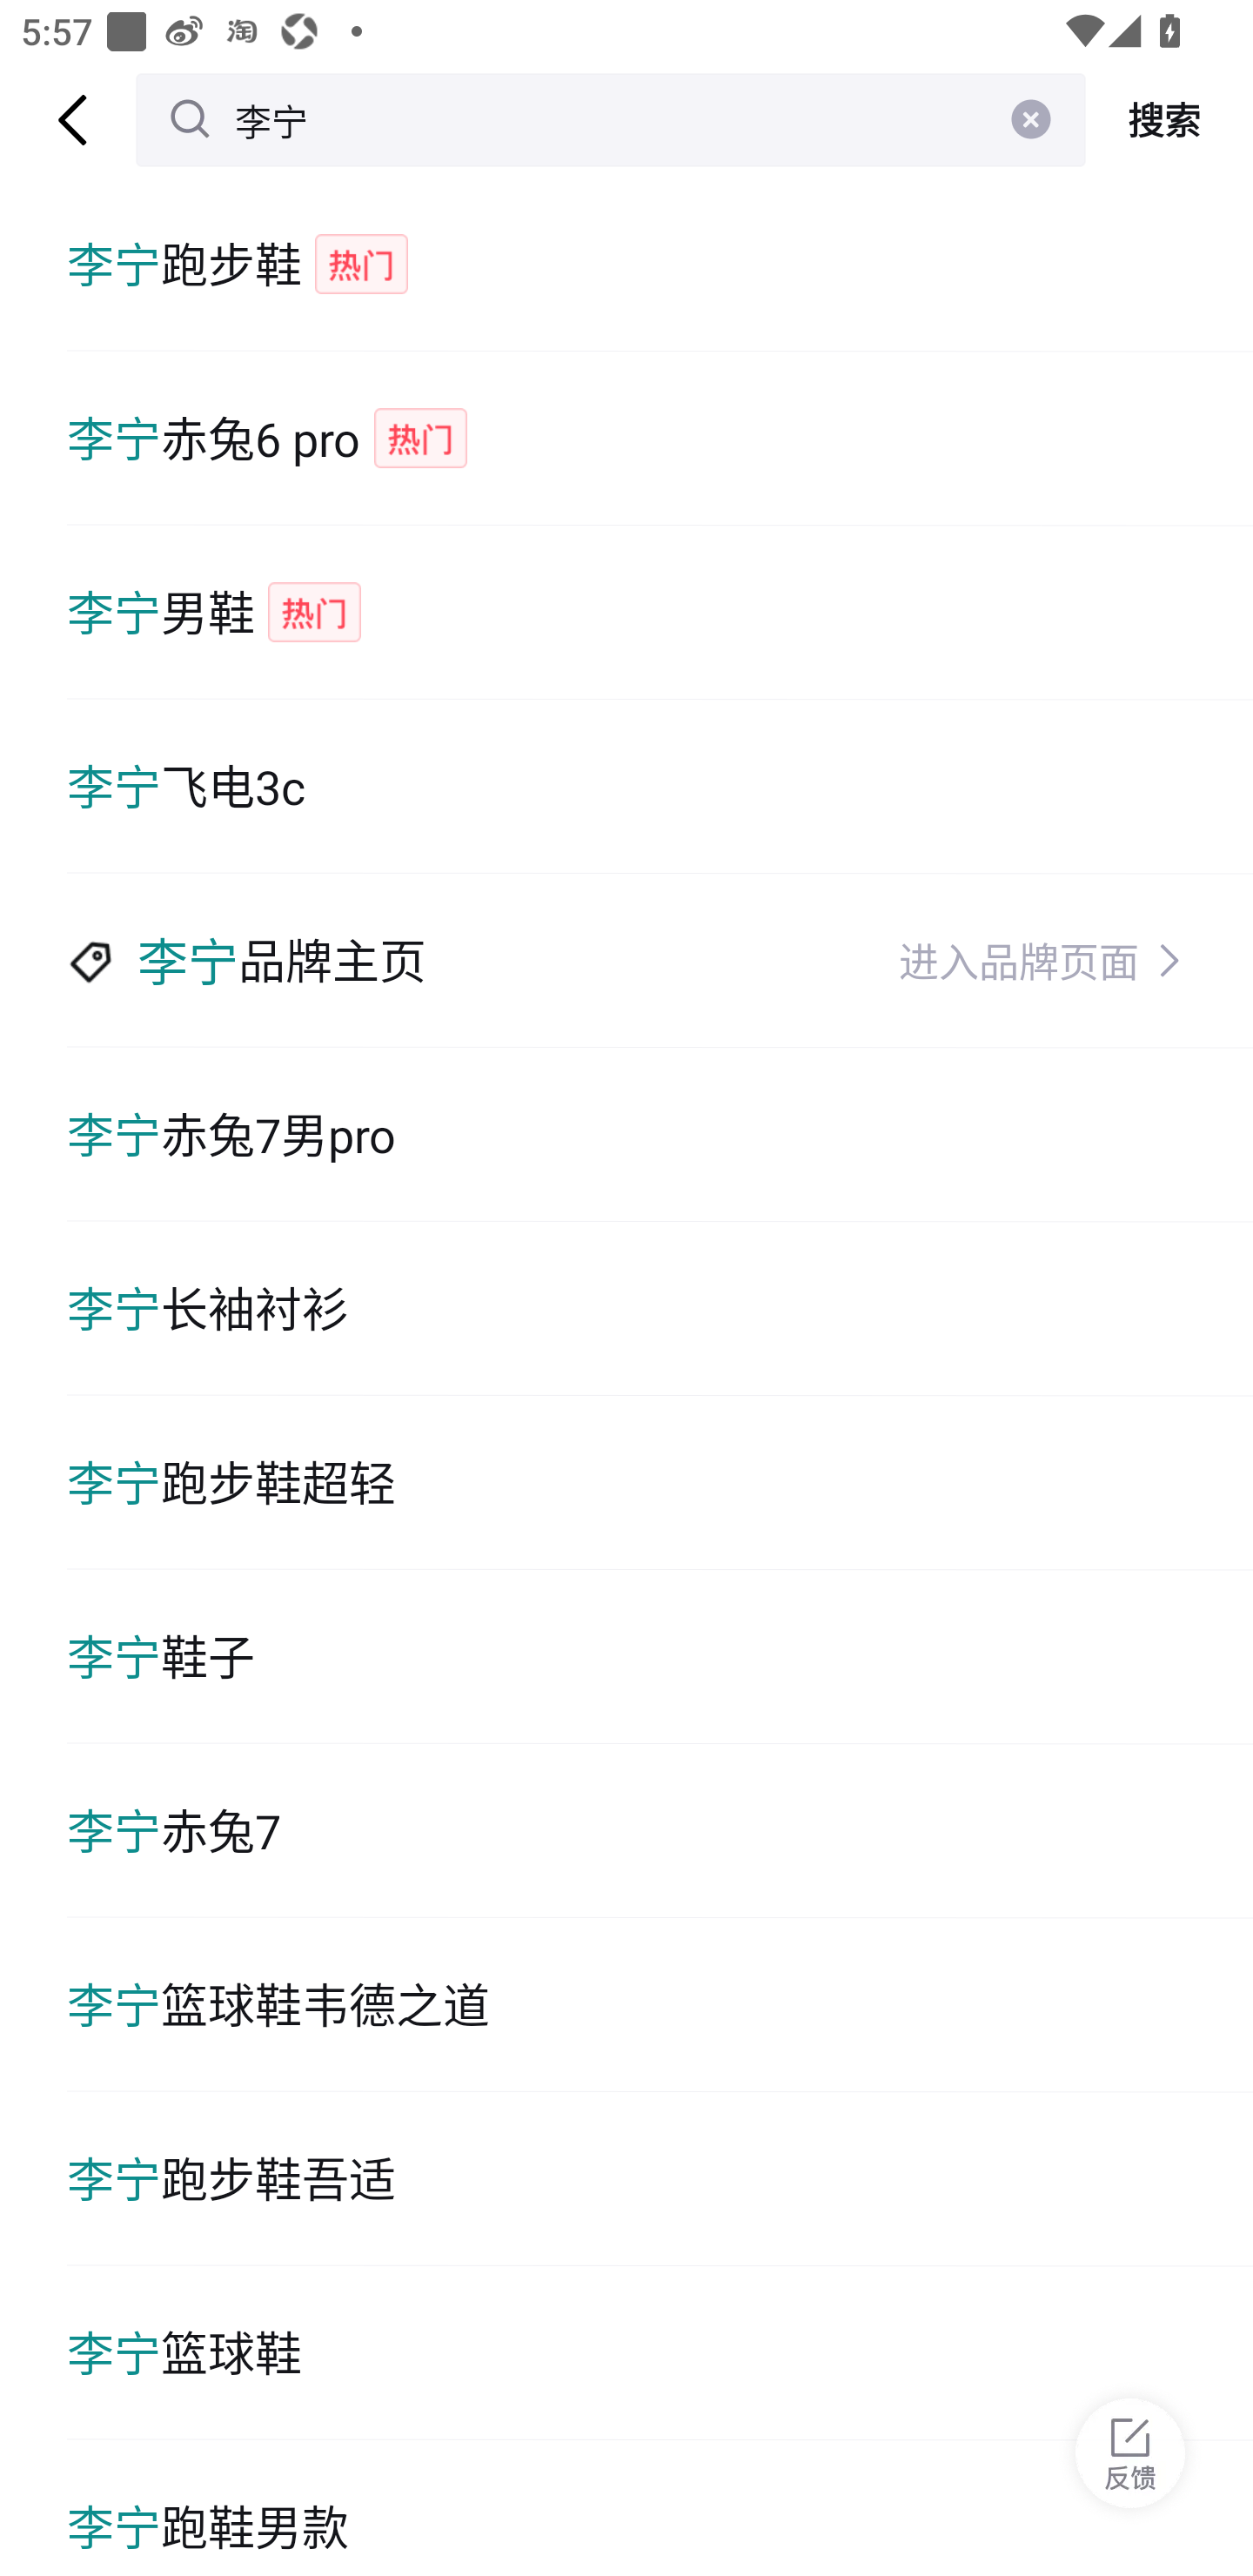  What do you see at coordinates (660, 264) in the screenshot?
I see `李宁跑步鞋` at bounding box center [660, 264].